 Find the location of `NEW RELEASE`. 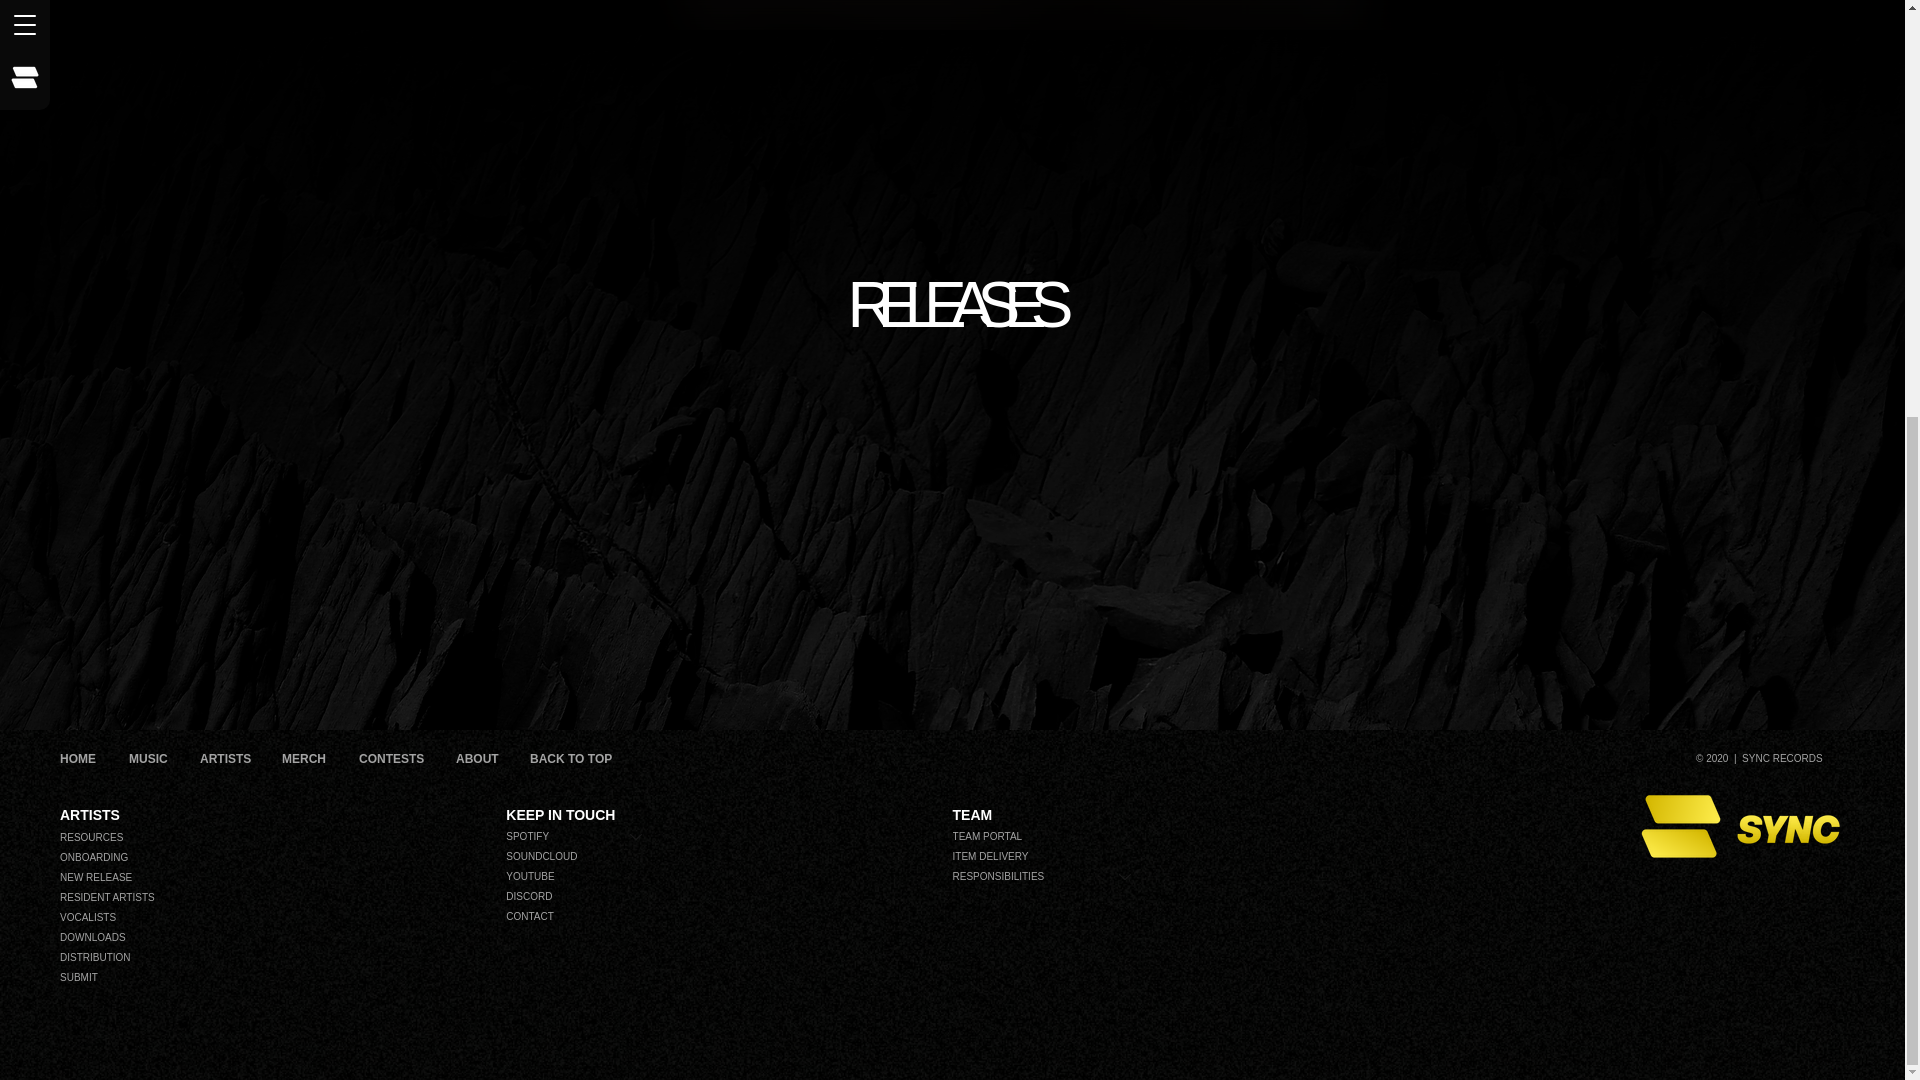

NEW RELEASE is located at coordinates (280, 878).